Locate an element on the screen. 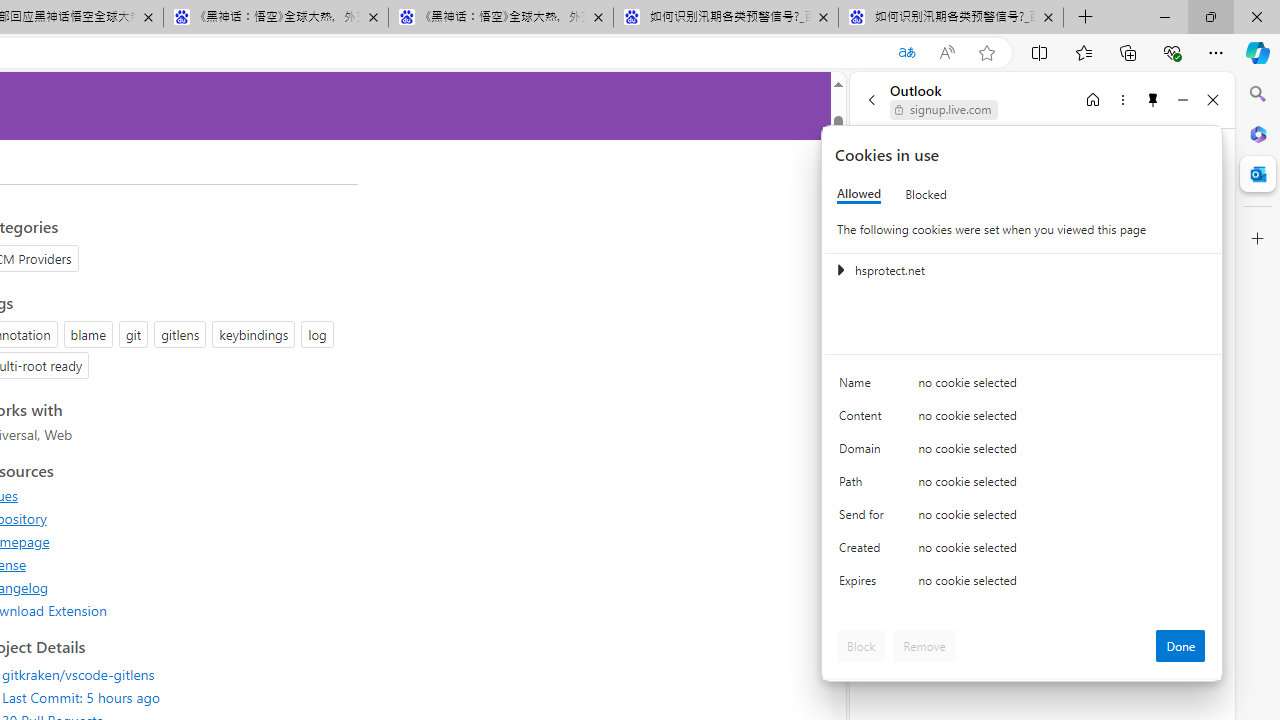  Name is located at coordinates (864, 388).